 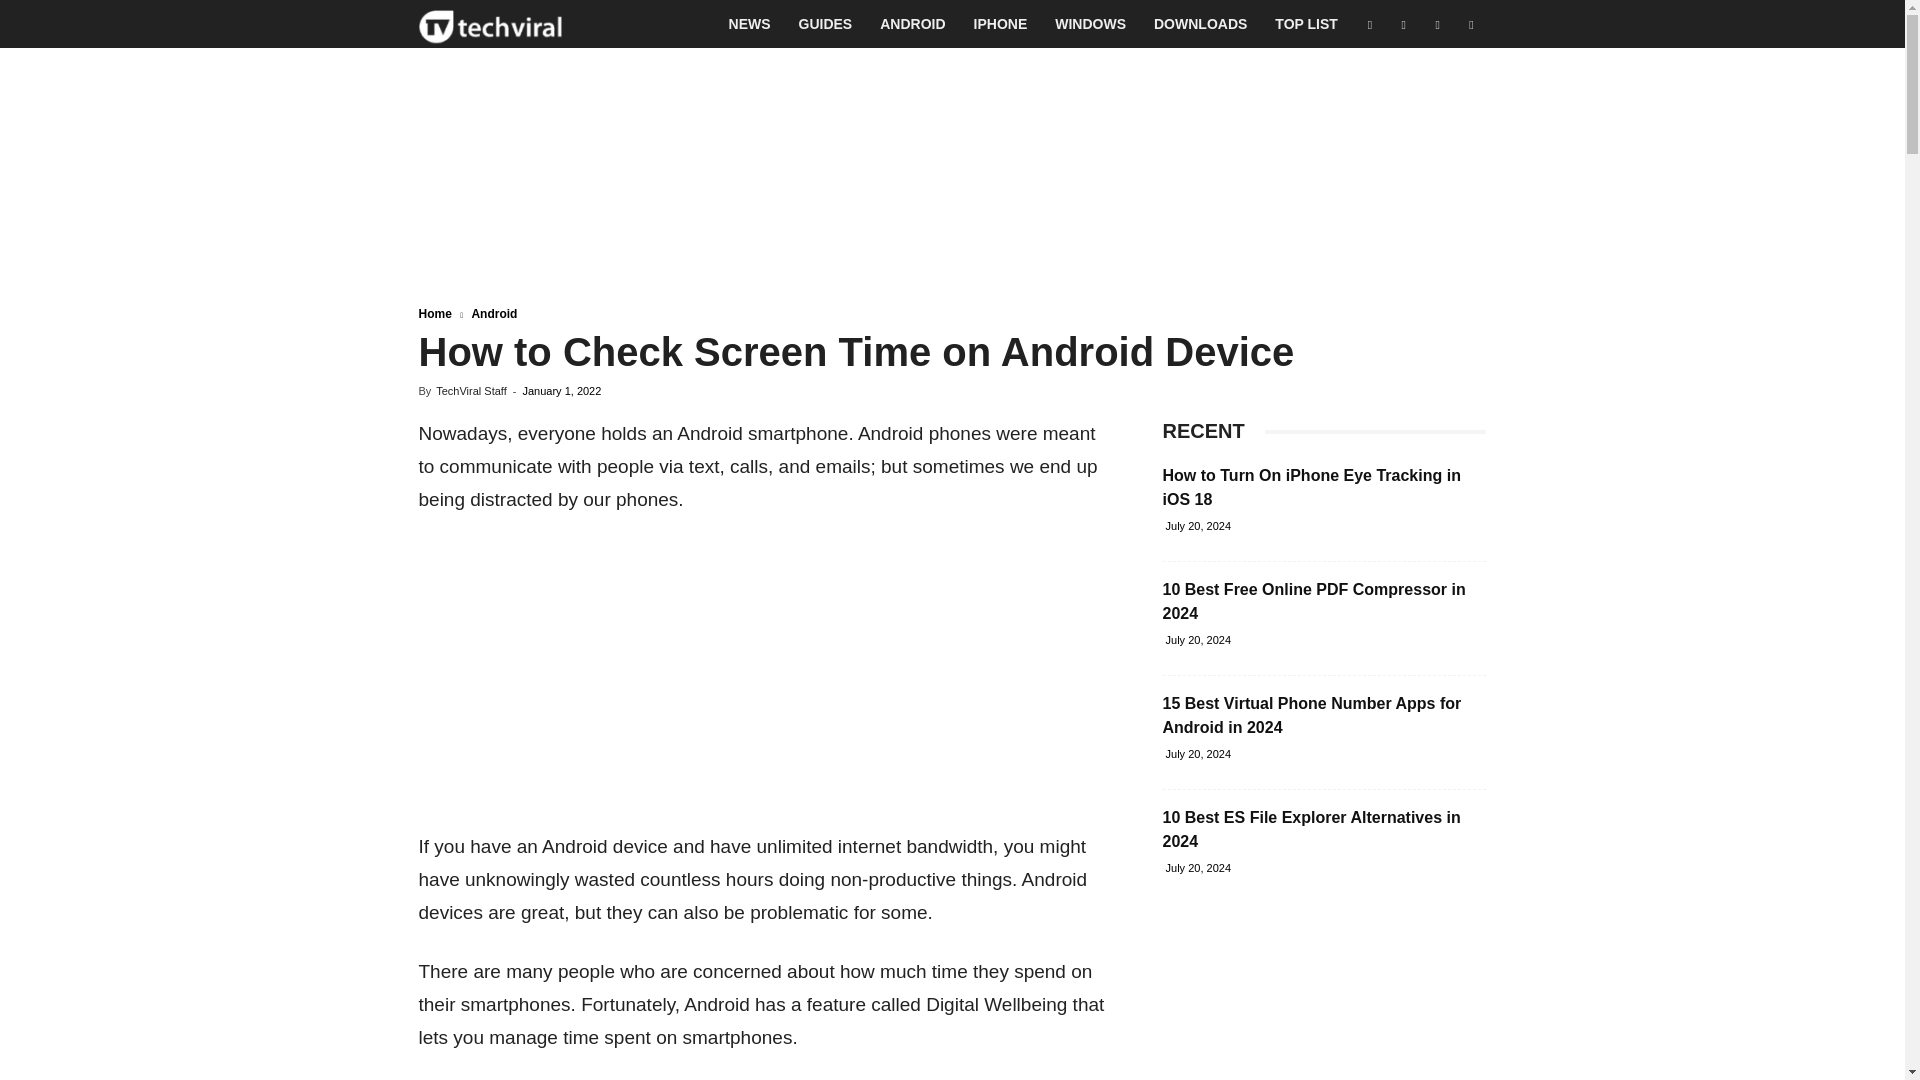 What do you see at coordinates (1001, 24) in the screenshot?
I see `IPHONE` at bounding box center [1001, 24].